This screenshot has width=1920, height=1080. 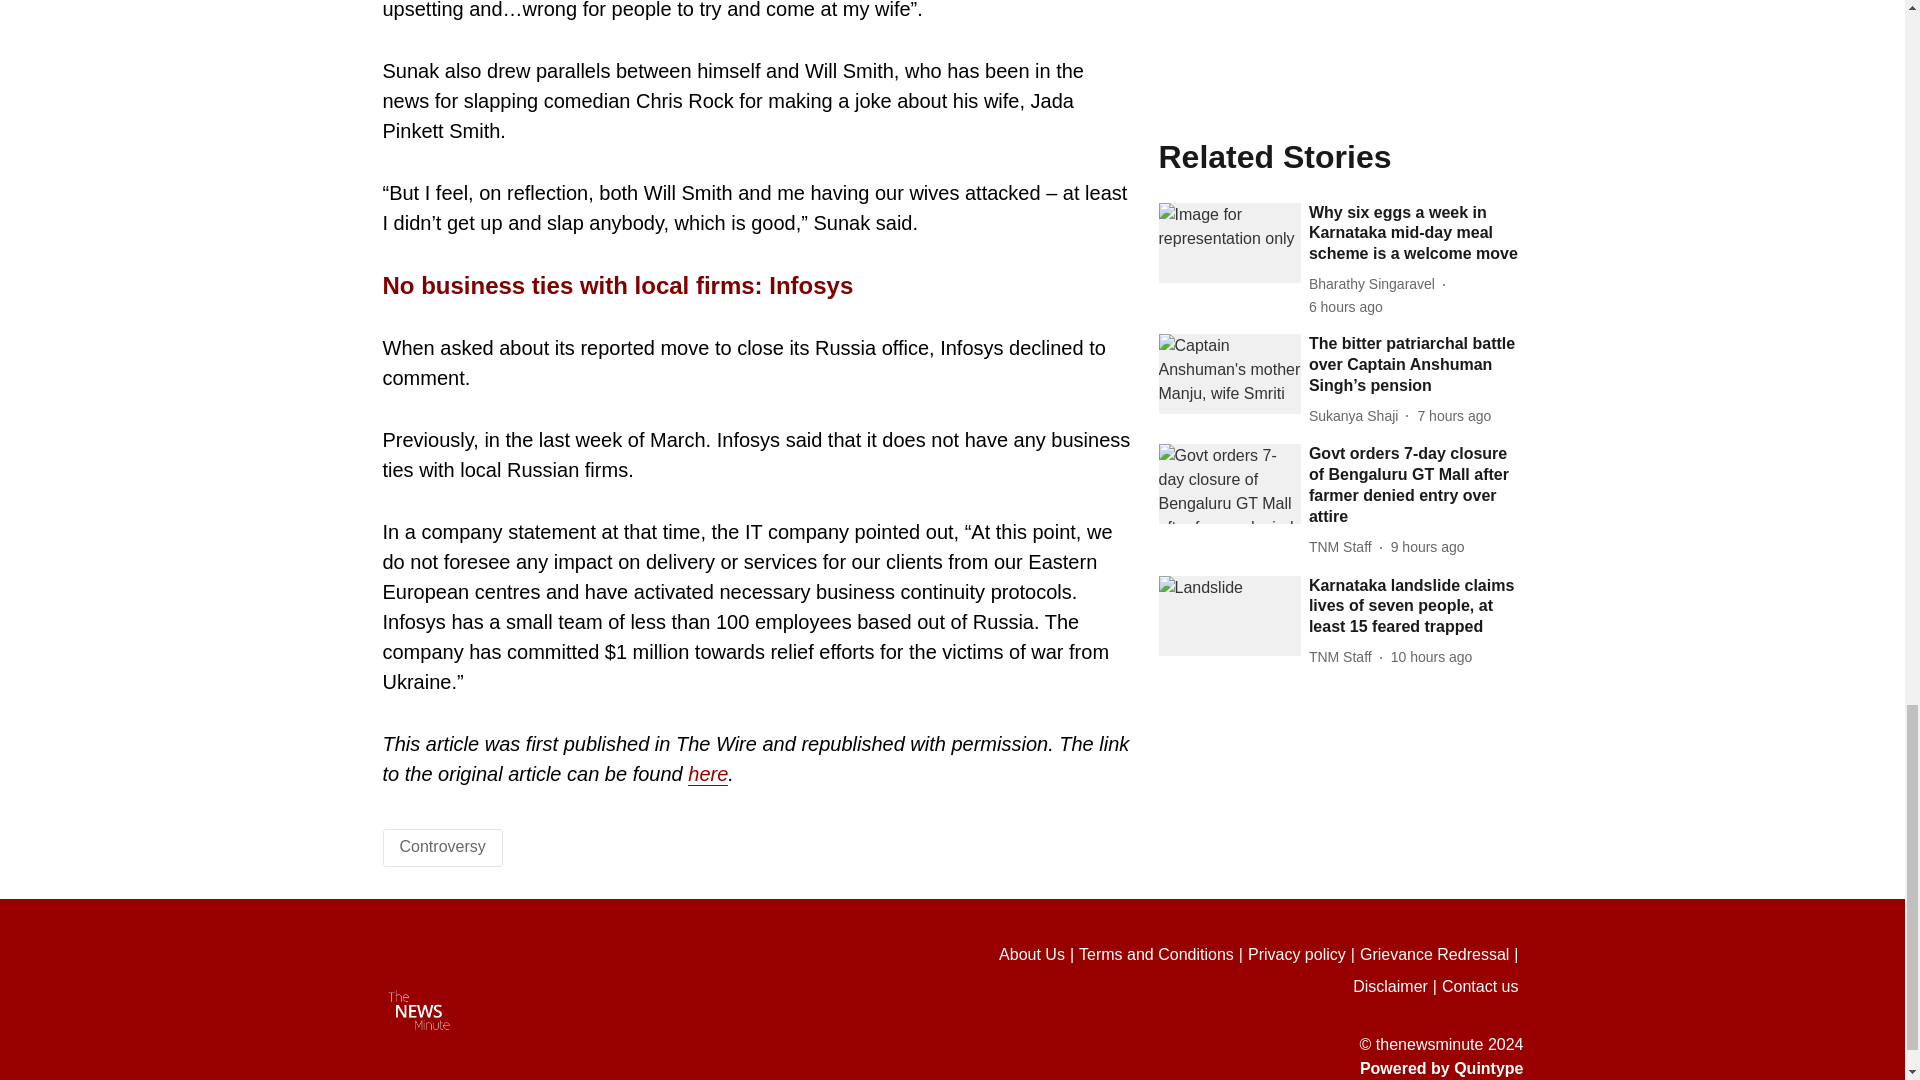 What do you see at coordinates (442, 846) in the screenshot?
I see `Controversy` at bounding box center [442, 846].